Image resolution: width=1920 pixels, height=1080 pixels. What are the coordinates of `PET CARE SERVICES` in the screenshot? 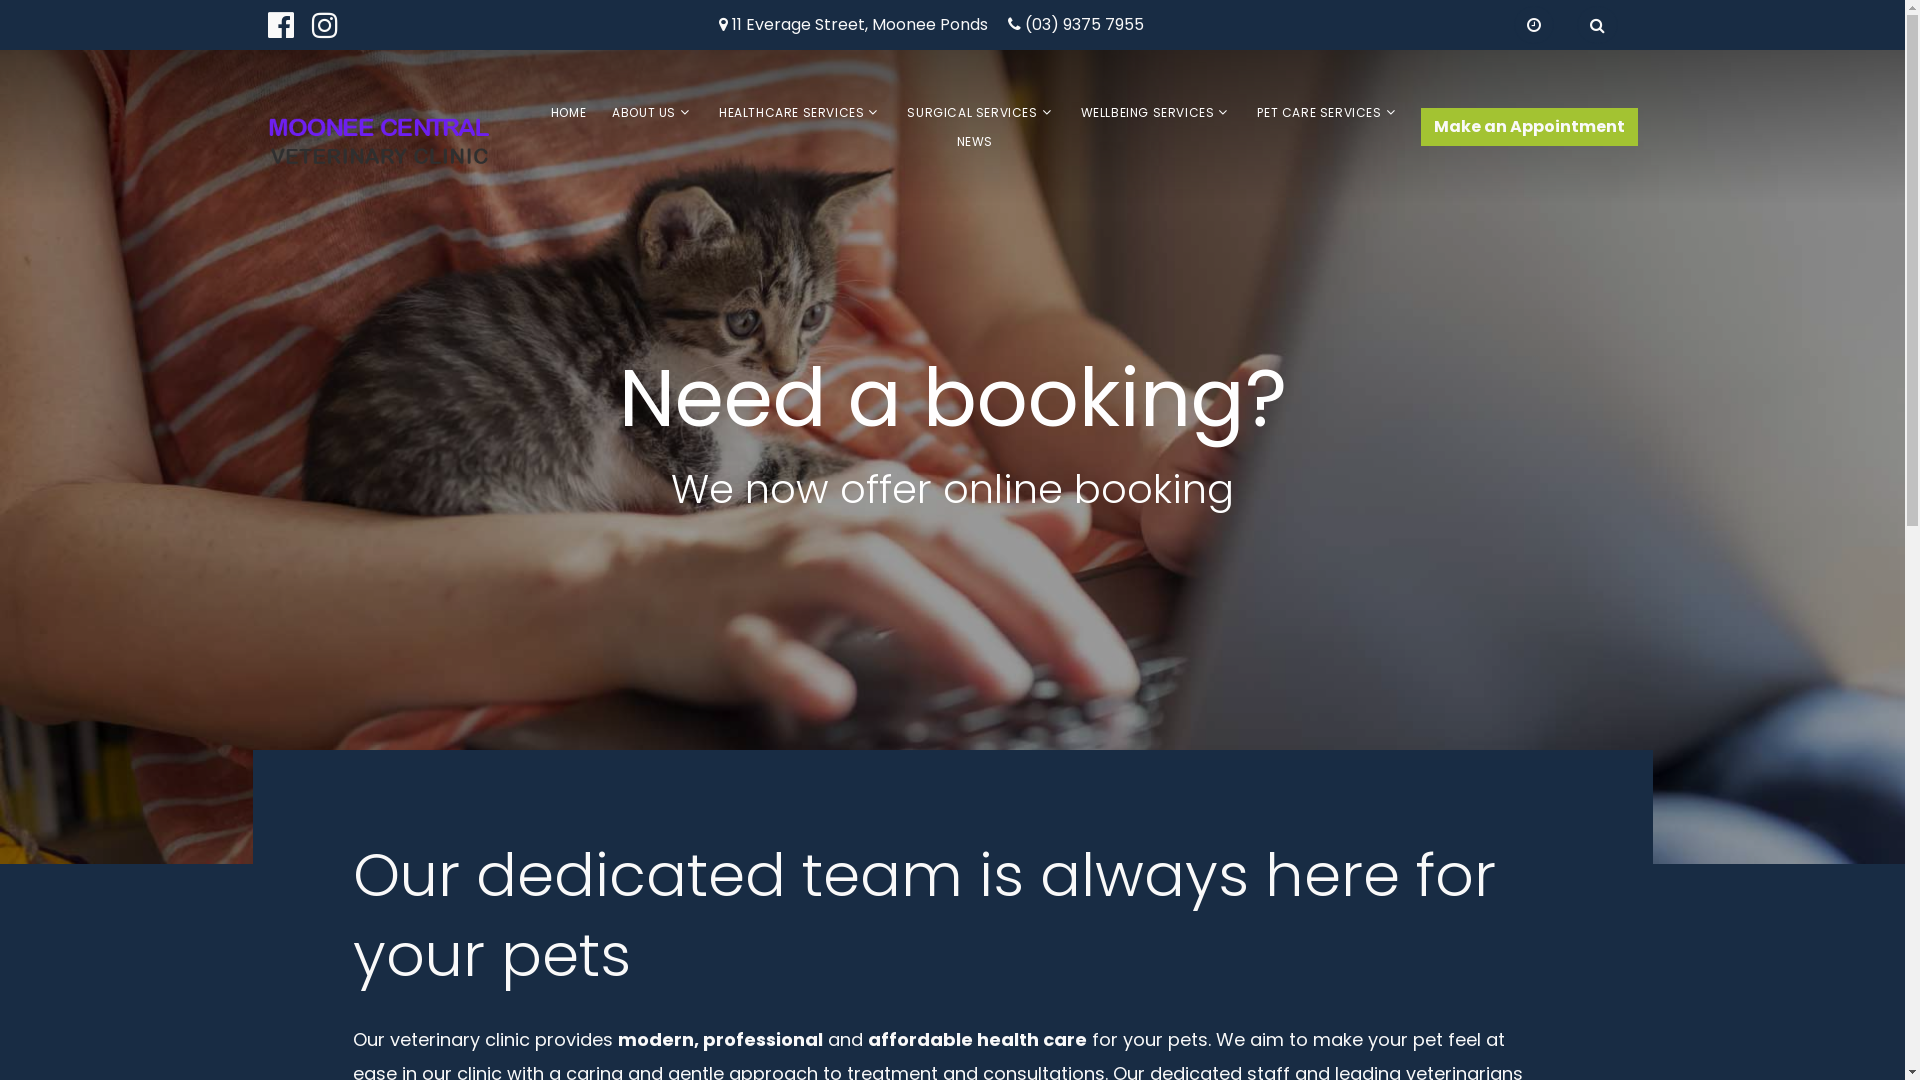 It's located at (1319, 112).